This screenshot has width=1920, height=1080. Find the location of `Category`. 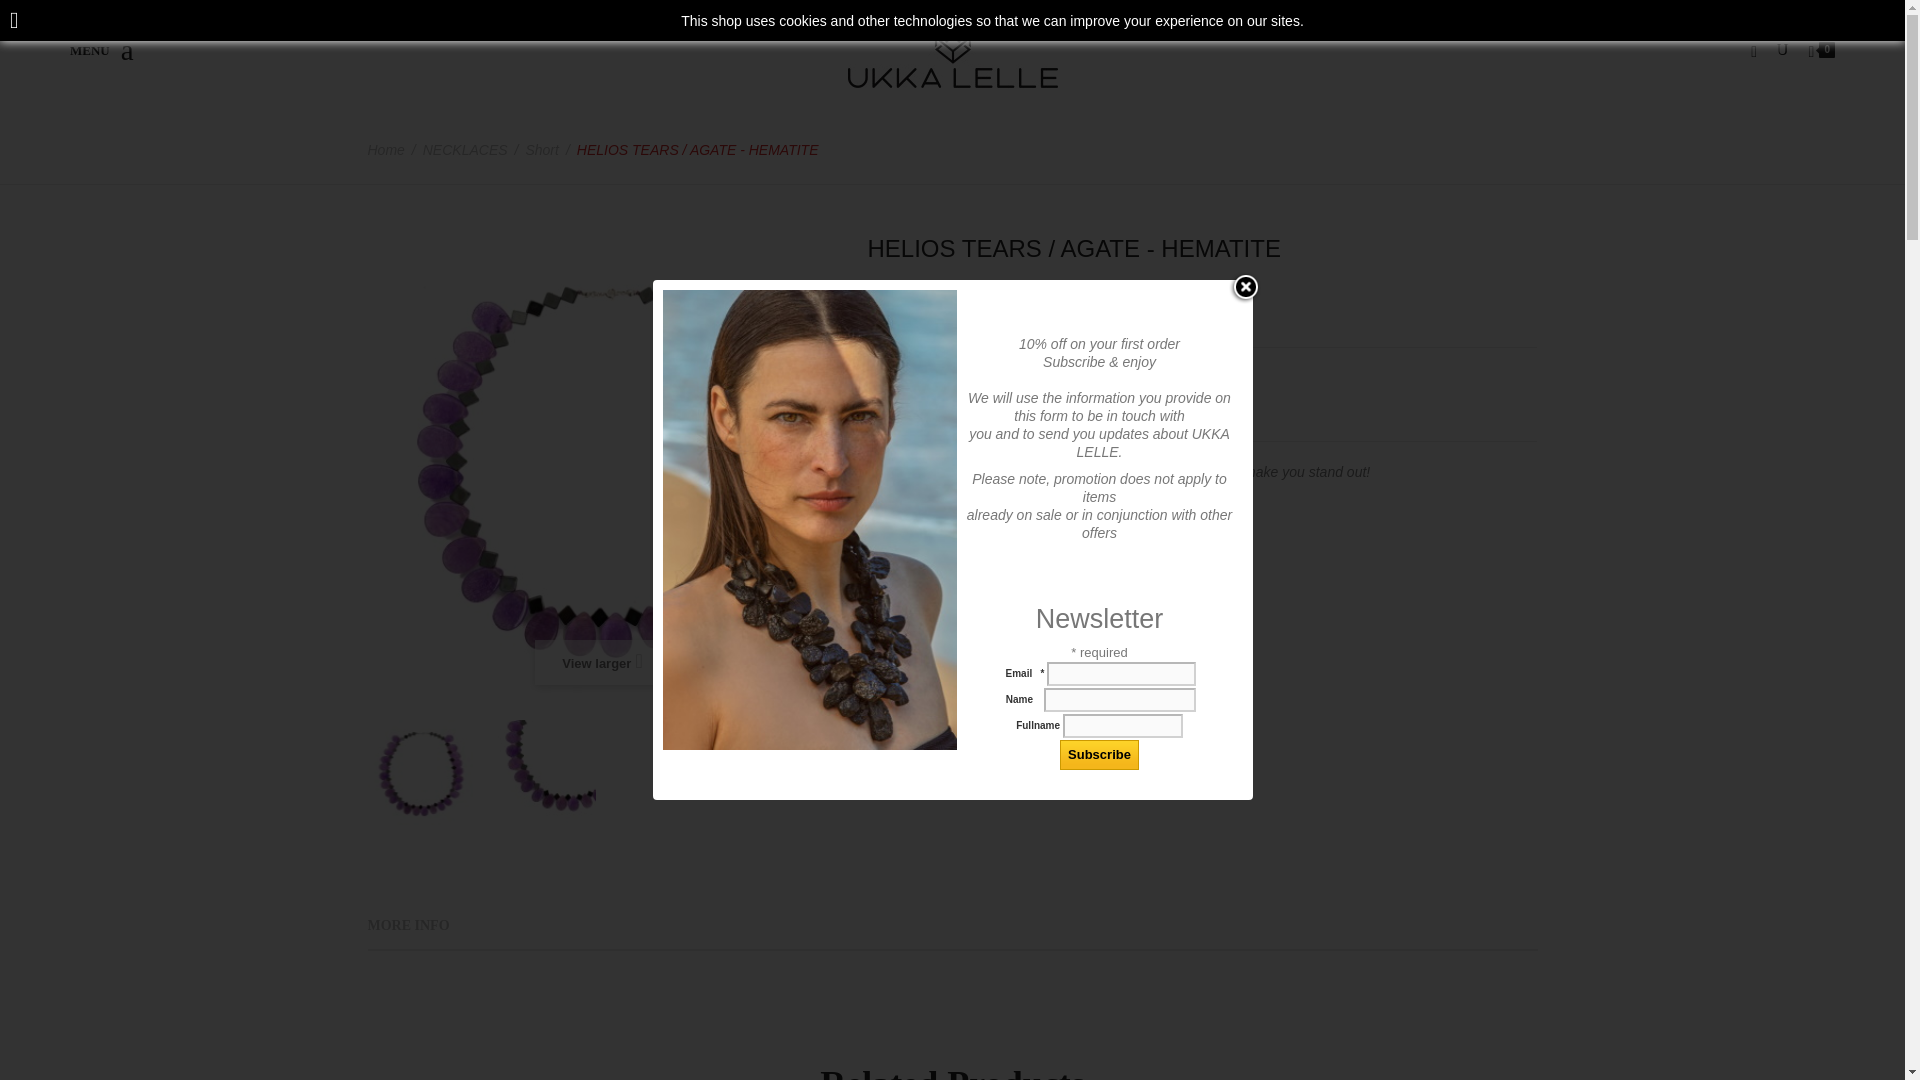

Category is located at coordinates (102, 50).